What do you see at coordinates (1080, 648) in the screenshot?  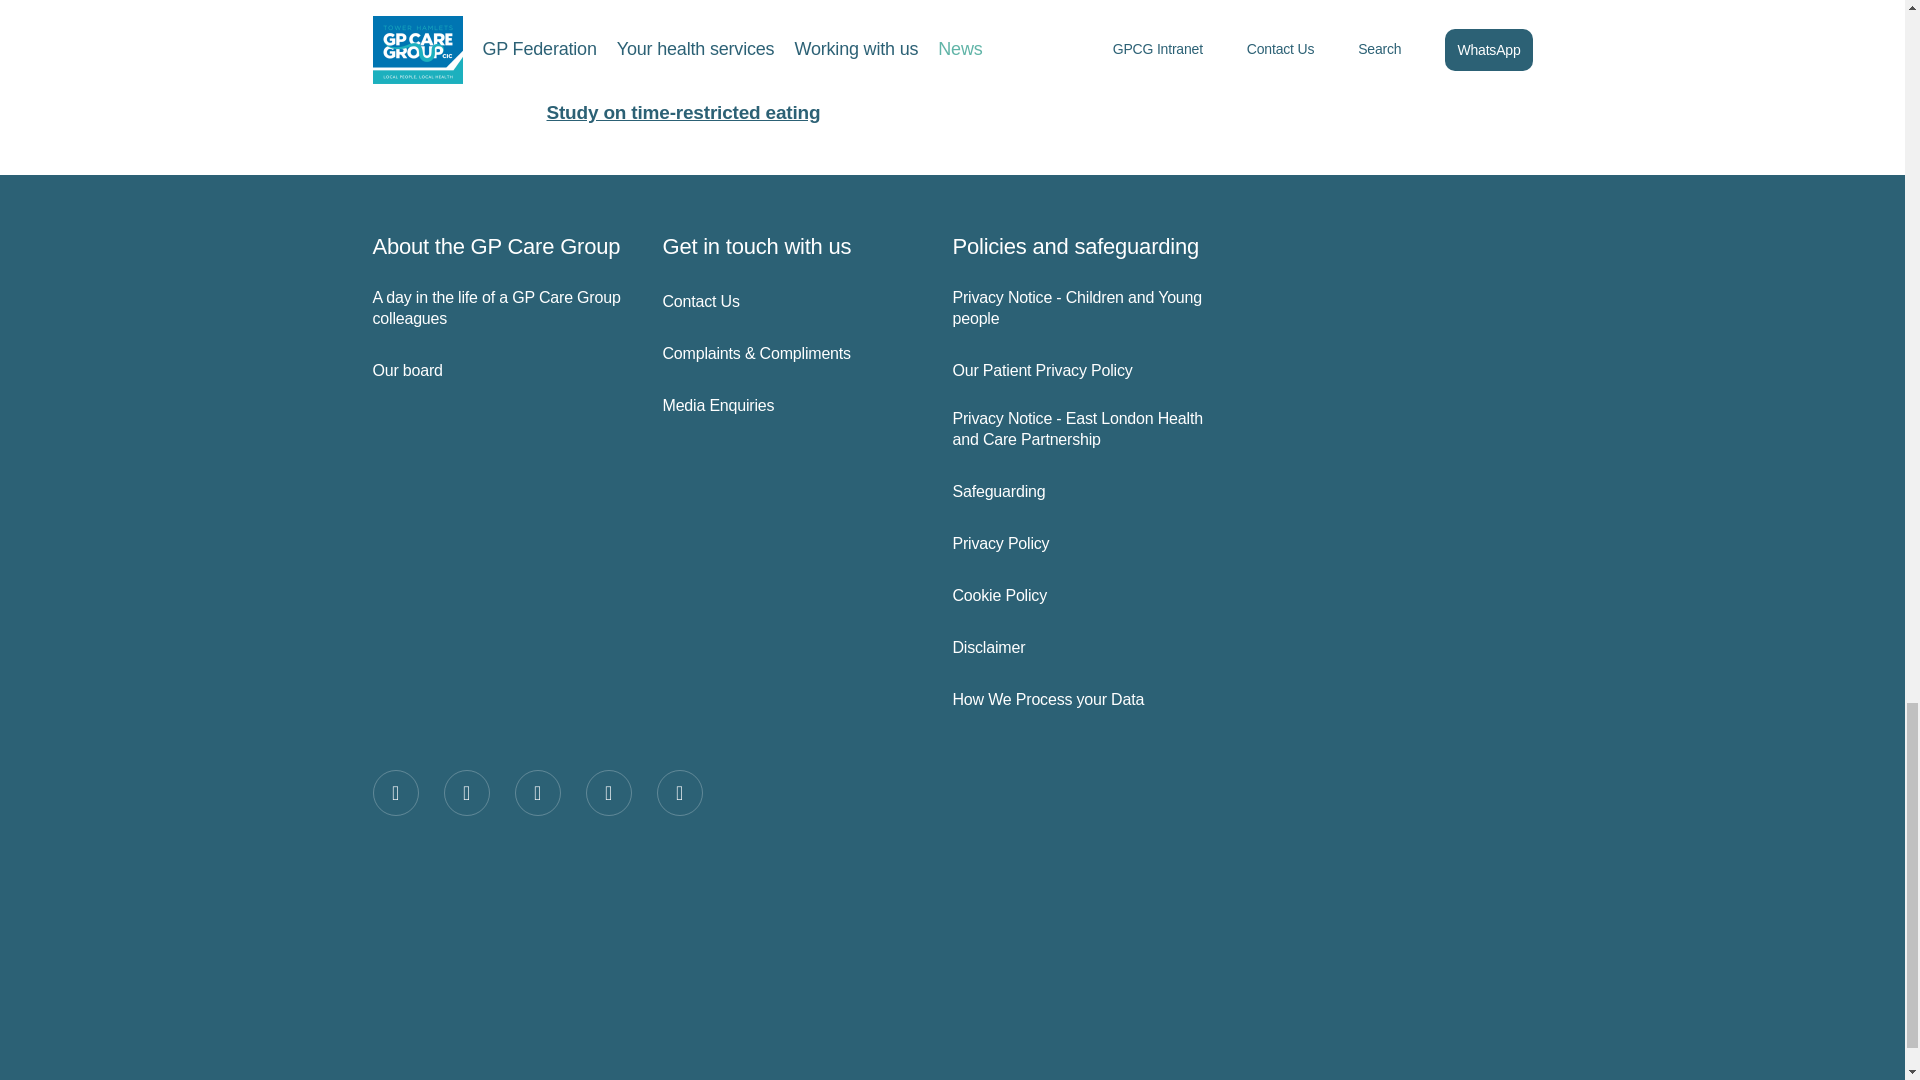 I see `Disclaimer` at bounding box center [1080, 648].